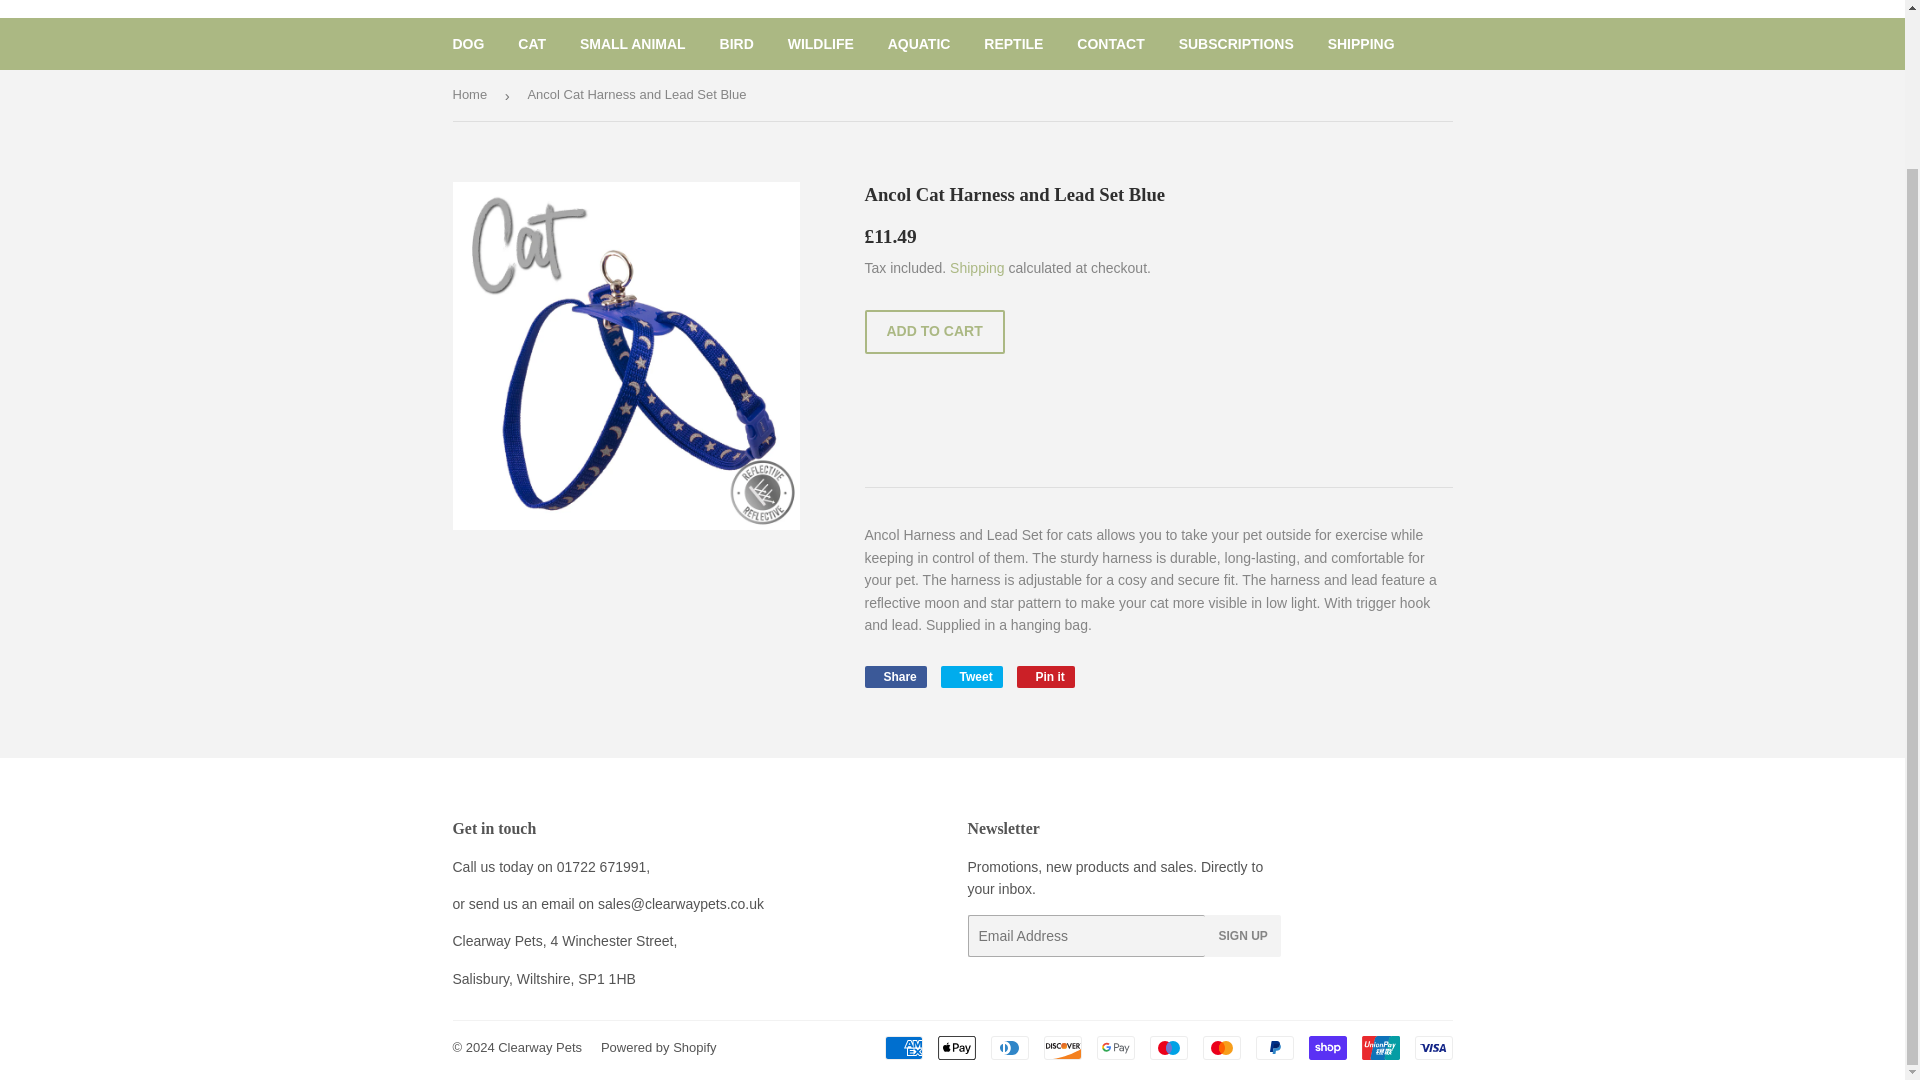 This screenshot has width=1920, height=1080. I want to click on Google Pay, so click(1115, 1047).